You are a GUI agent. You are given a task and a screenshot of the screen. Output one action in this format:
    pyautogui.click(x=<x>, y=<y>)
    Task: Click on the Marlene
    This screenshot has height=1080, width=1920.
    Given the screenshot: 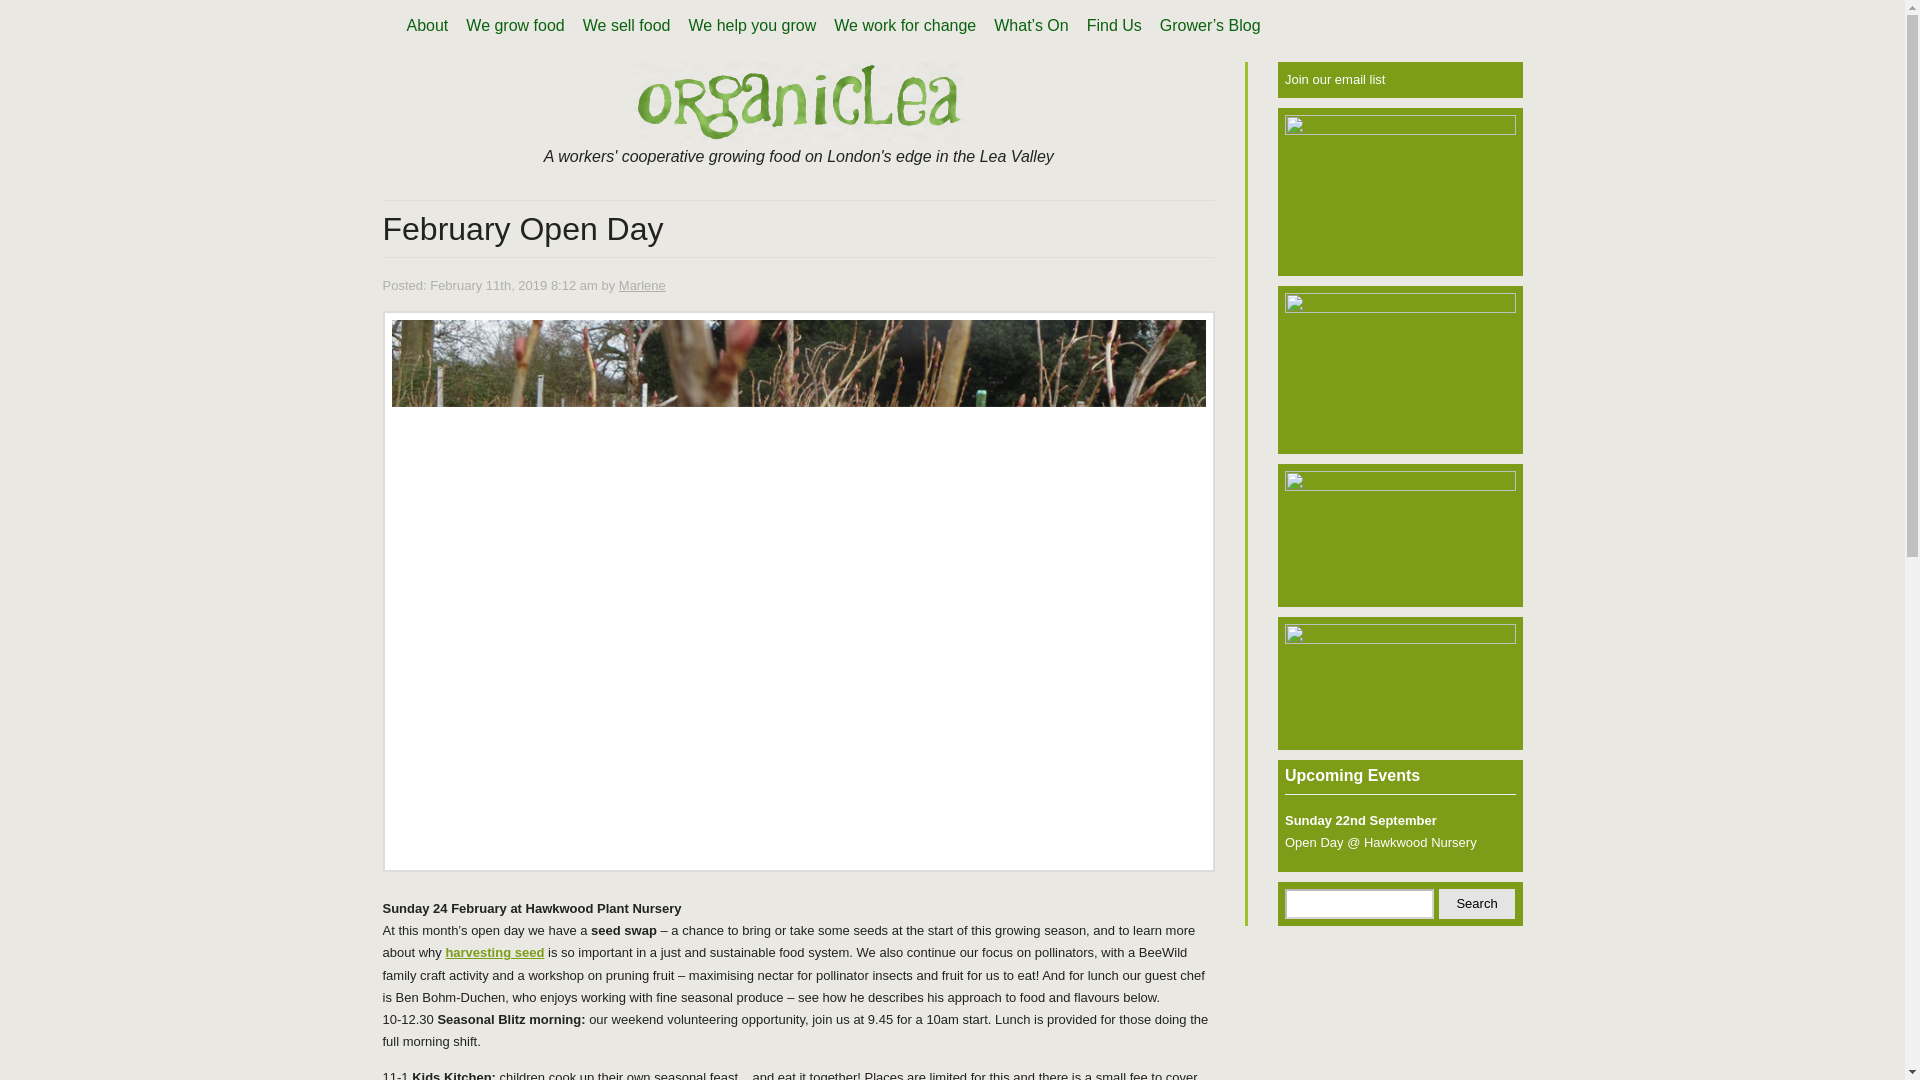 What is the action you would take?
    pyautogui.click(x=642, y=284)
    